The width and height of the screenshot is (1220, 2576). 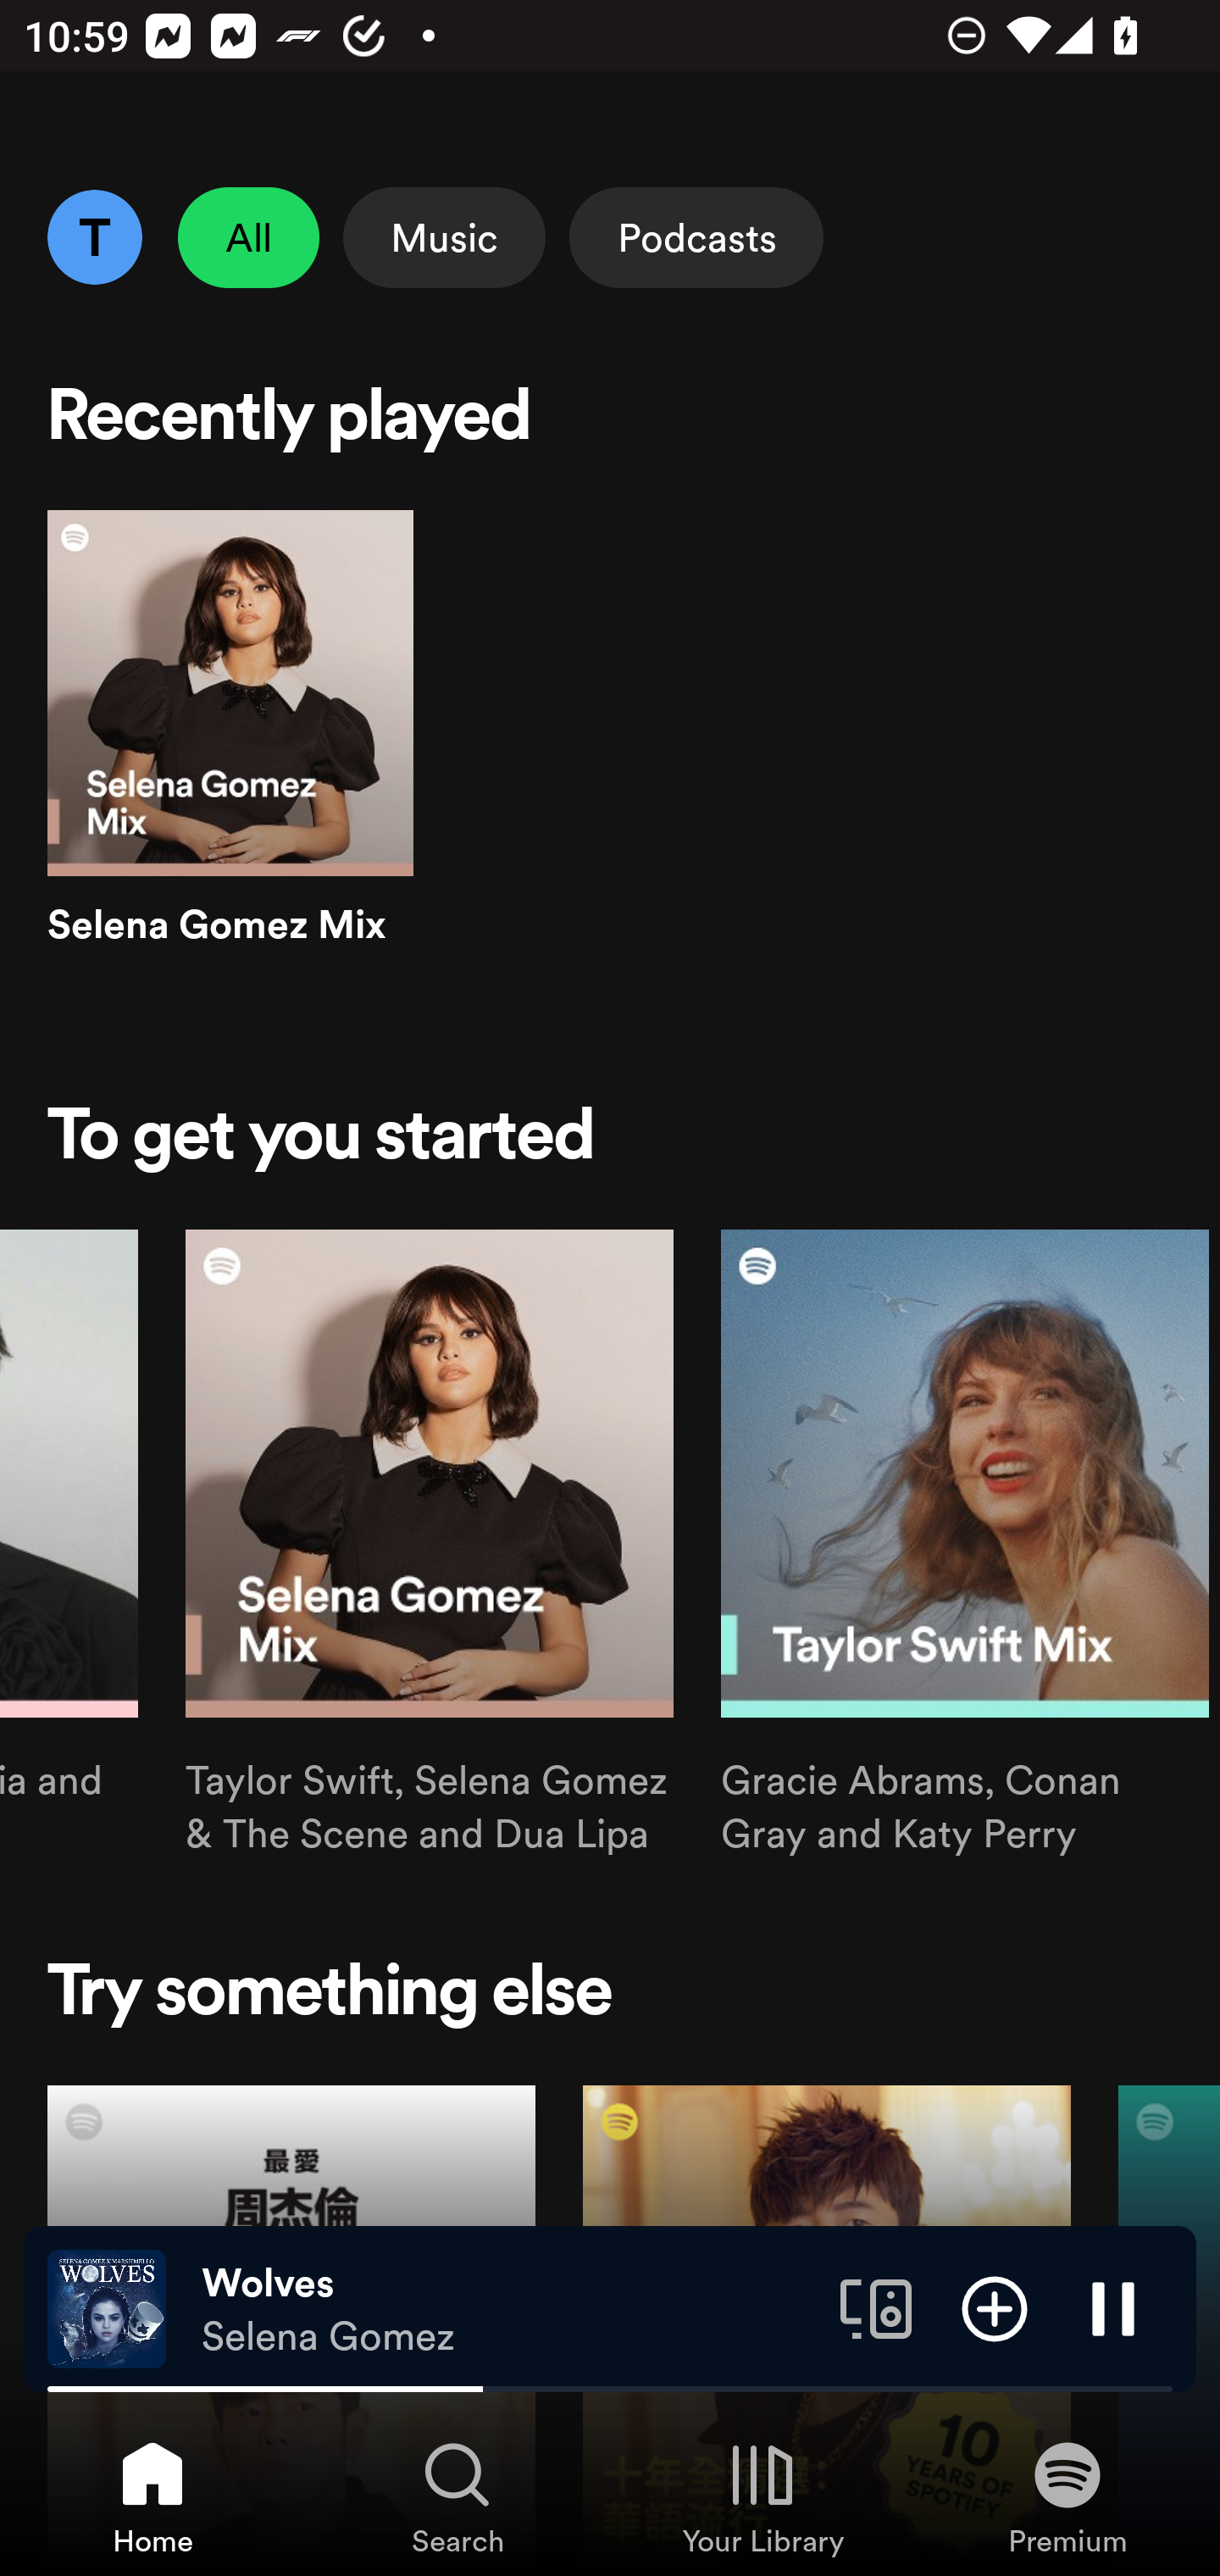 What do you see at coordinates (696, 237) in the screenshot?
I see `Podcasts Select Podcasts` at bounding box center [696, 237].